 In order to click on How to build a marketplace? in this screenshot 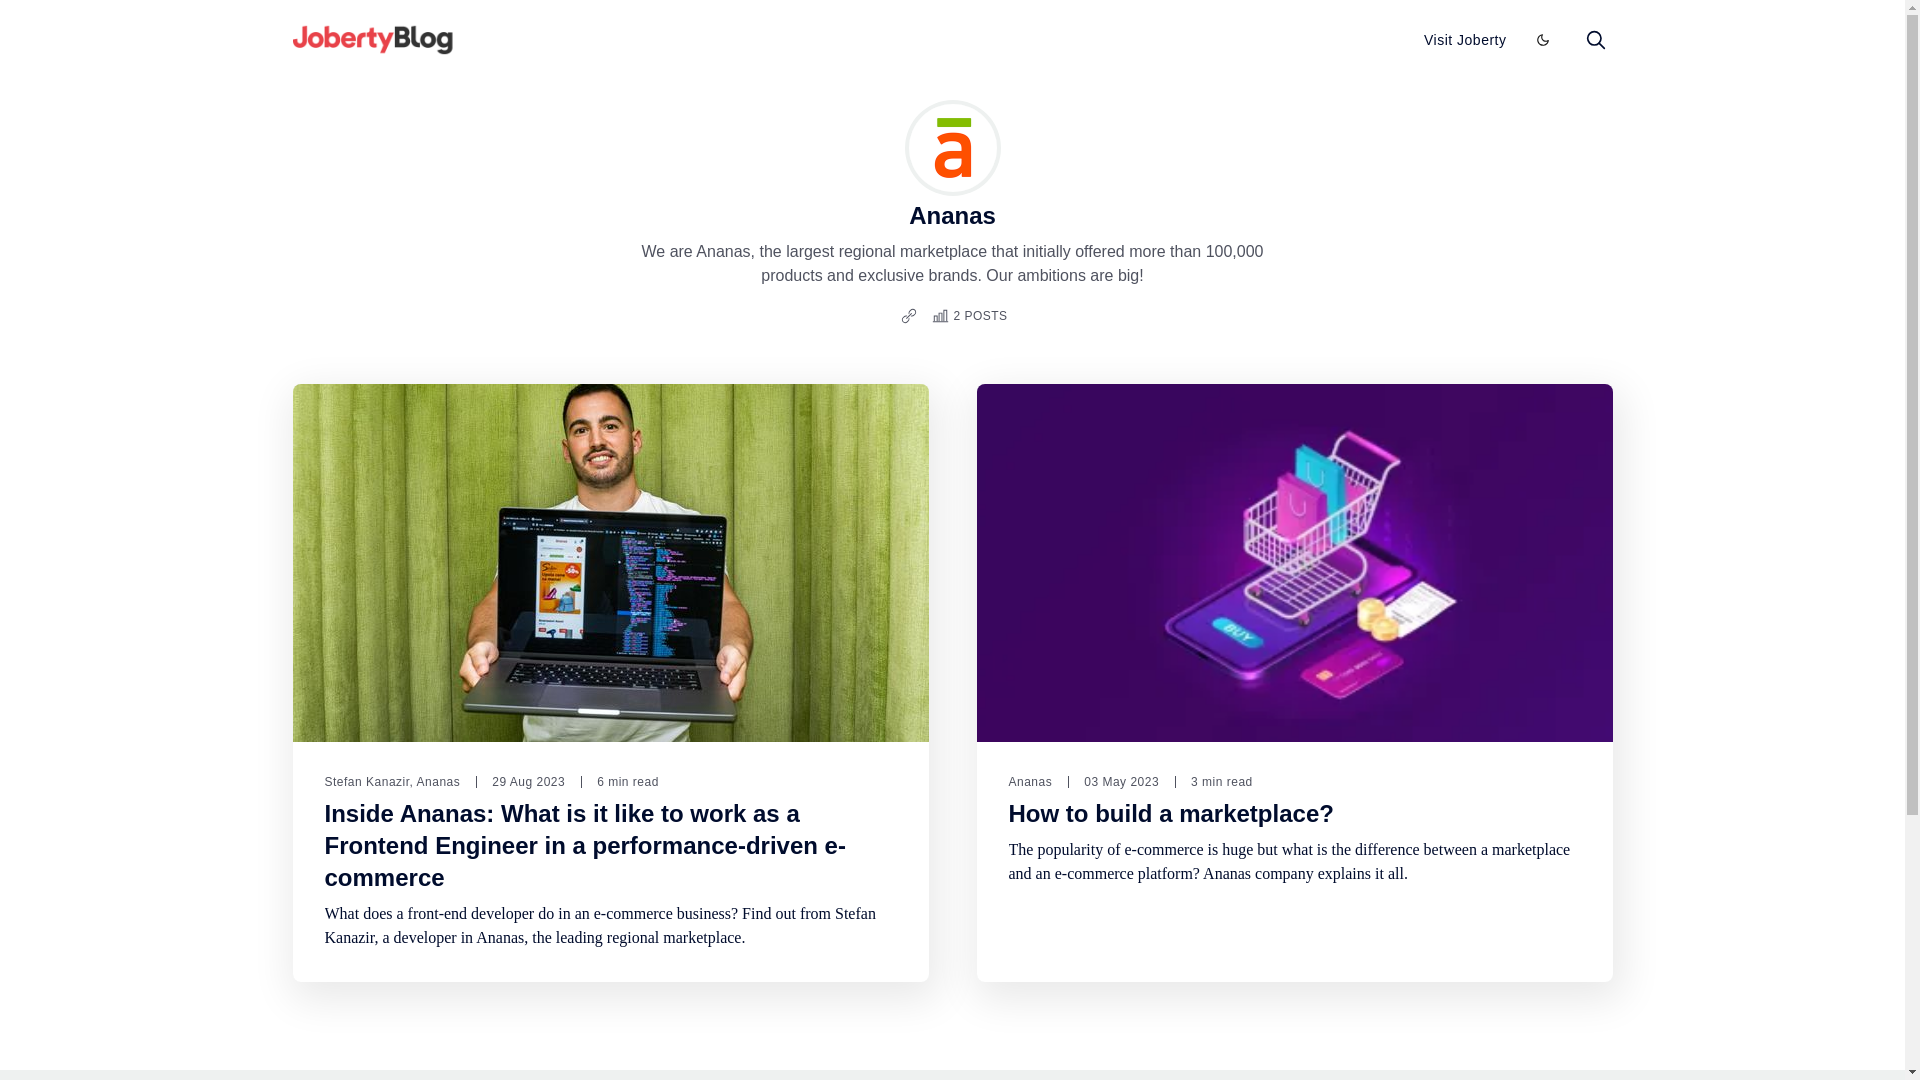, I will do `click(1170, 814)`.